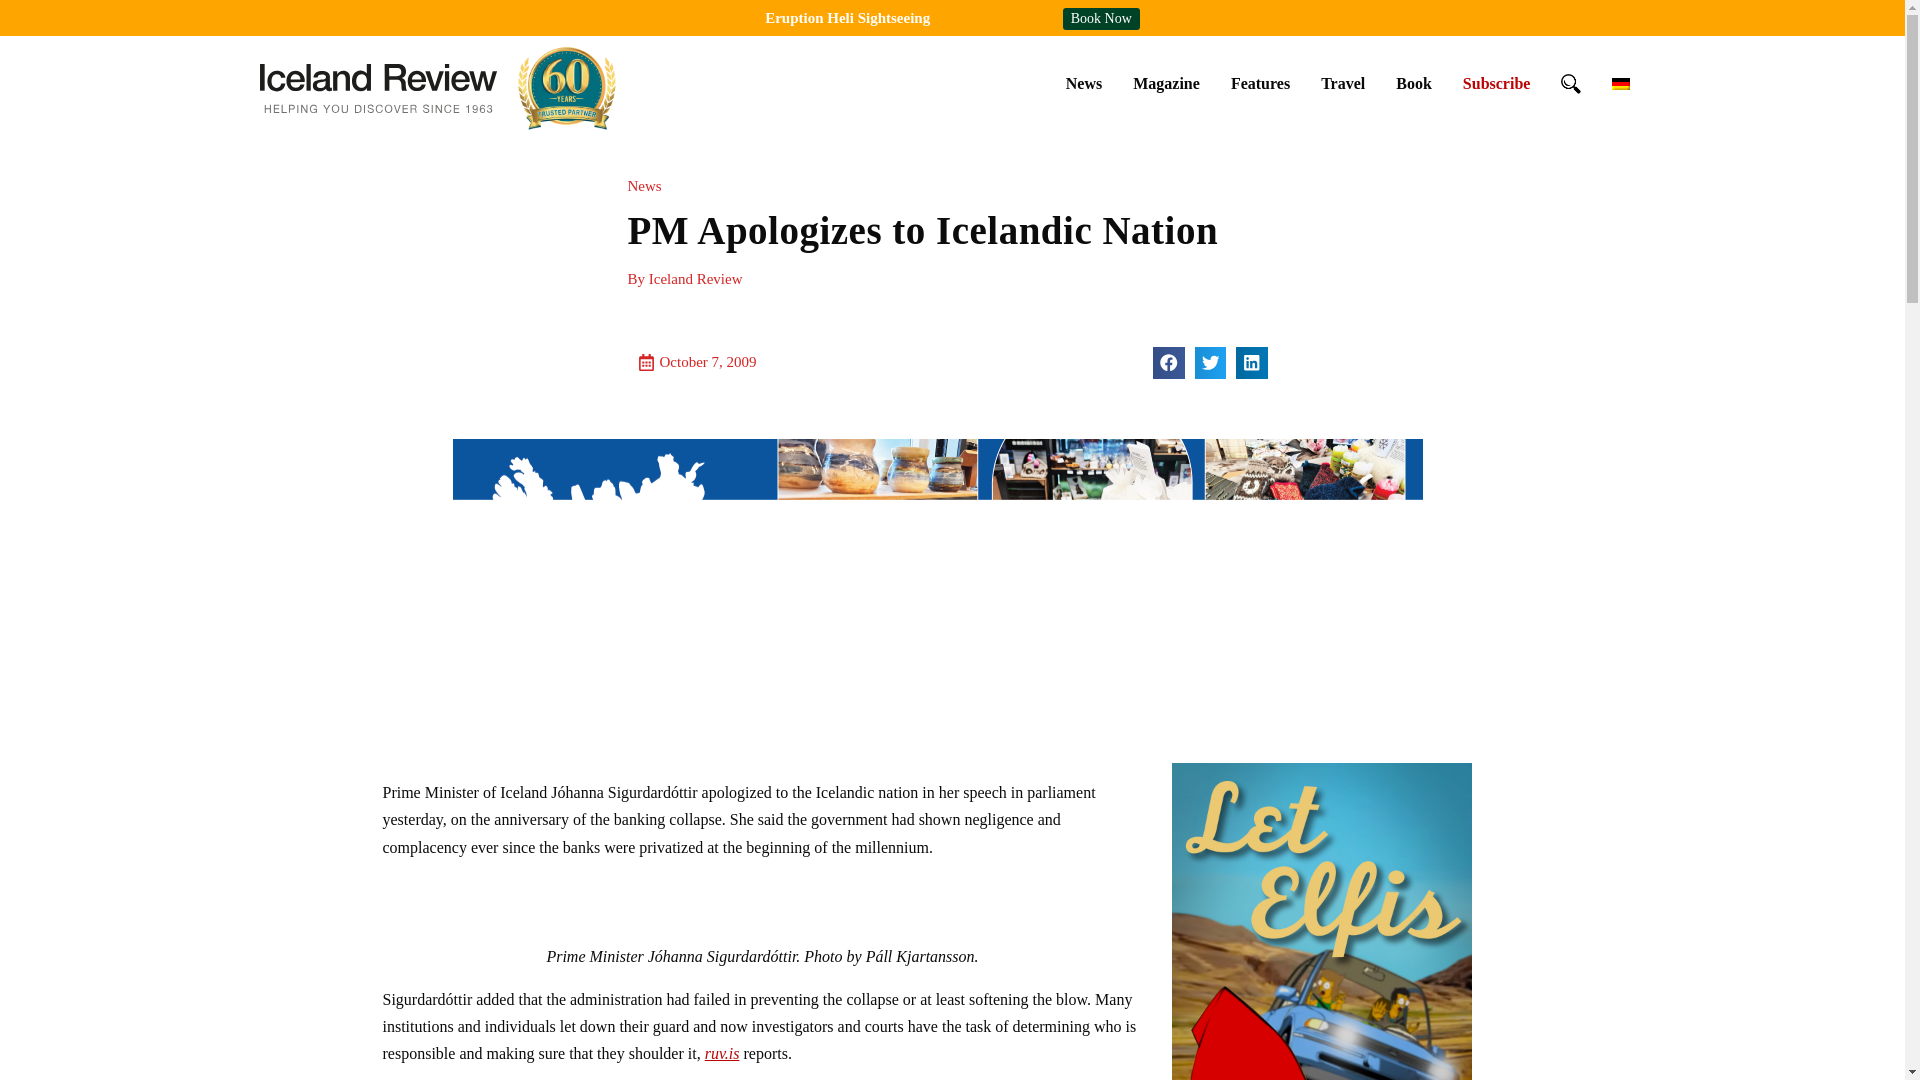 The width and height of the screenshot is (1920, 1080). Describe the element at coordinates (846, 17) in the screenshot. I see `Eruption Heli Sightseeing` at that location.